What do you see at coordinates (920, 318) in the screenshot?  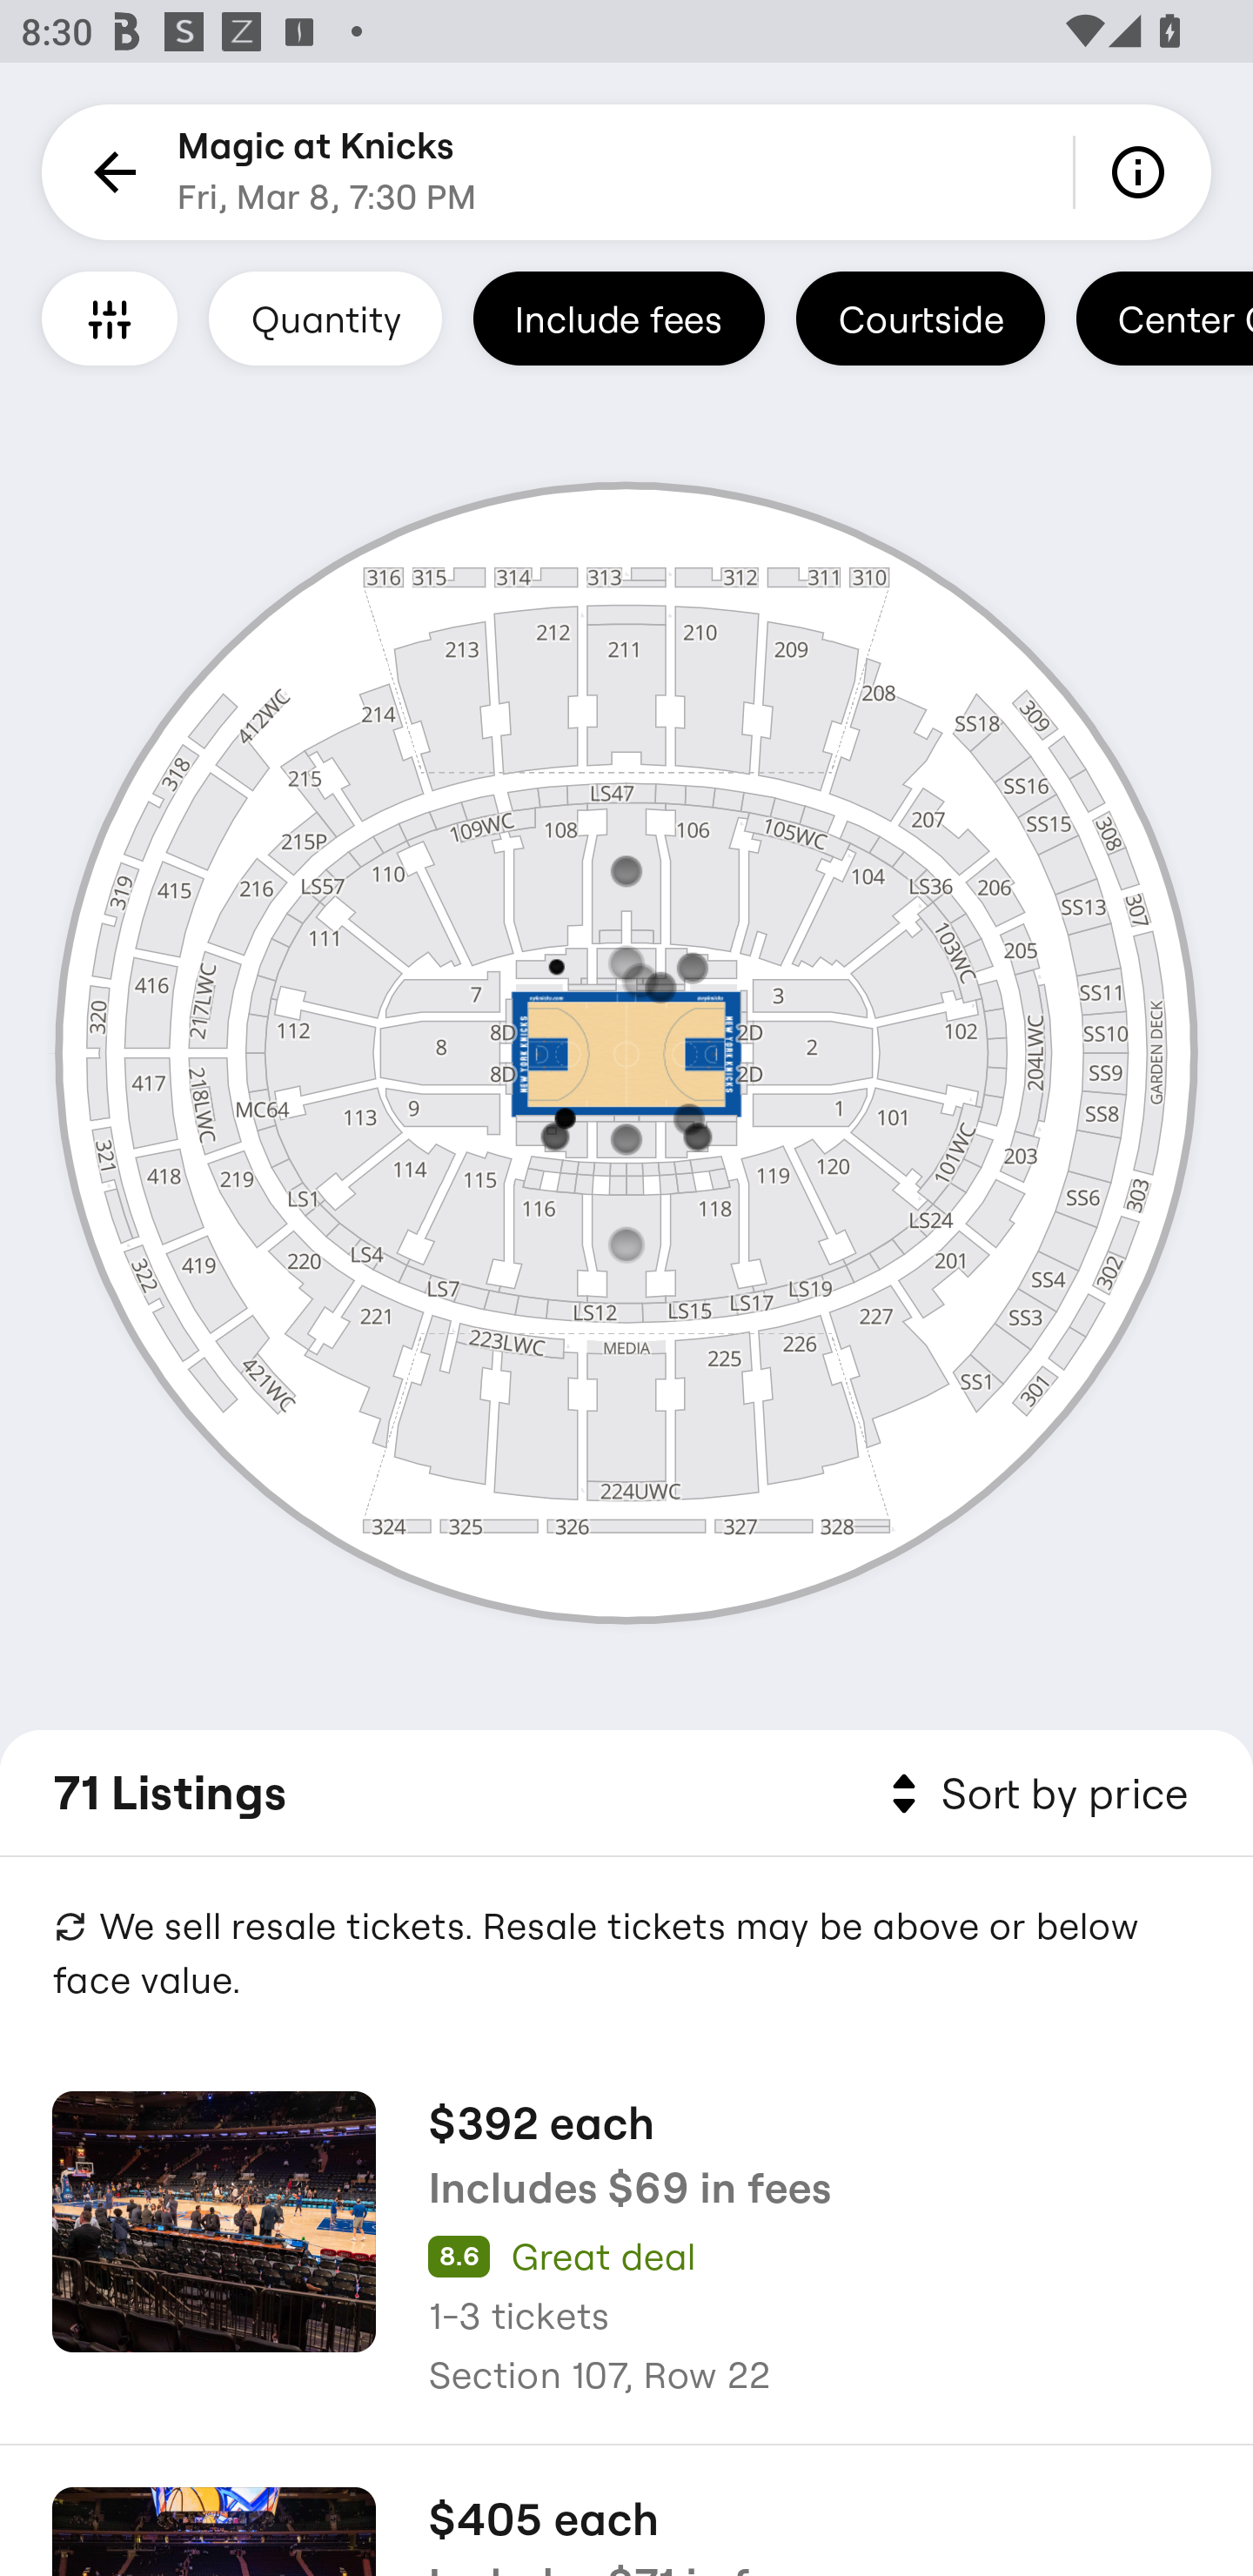 I see `Courtside` at bounding box center [920, 318].